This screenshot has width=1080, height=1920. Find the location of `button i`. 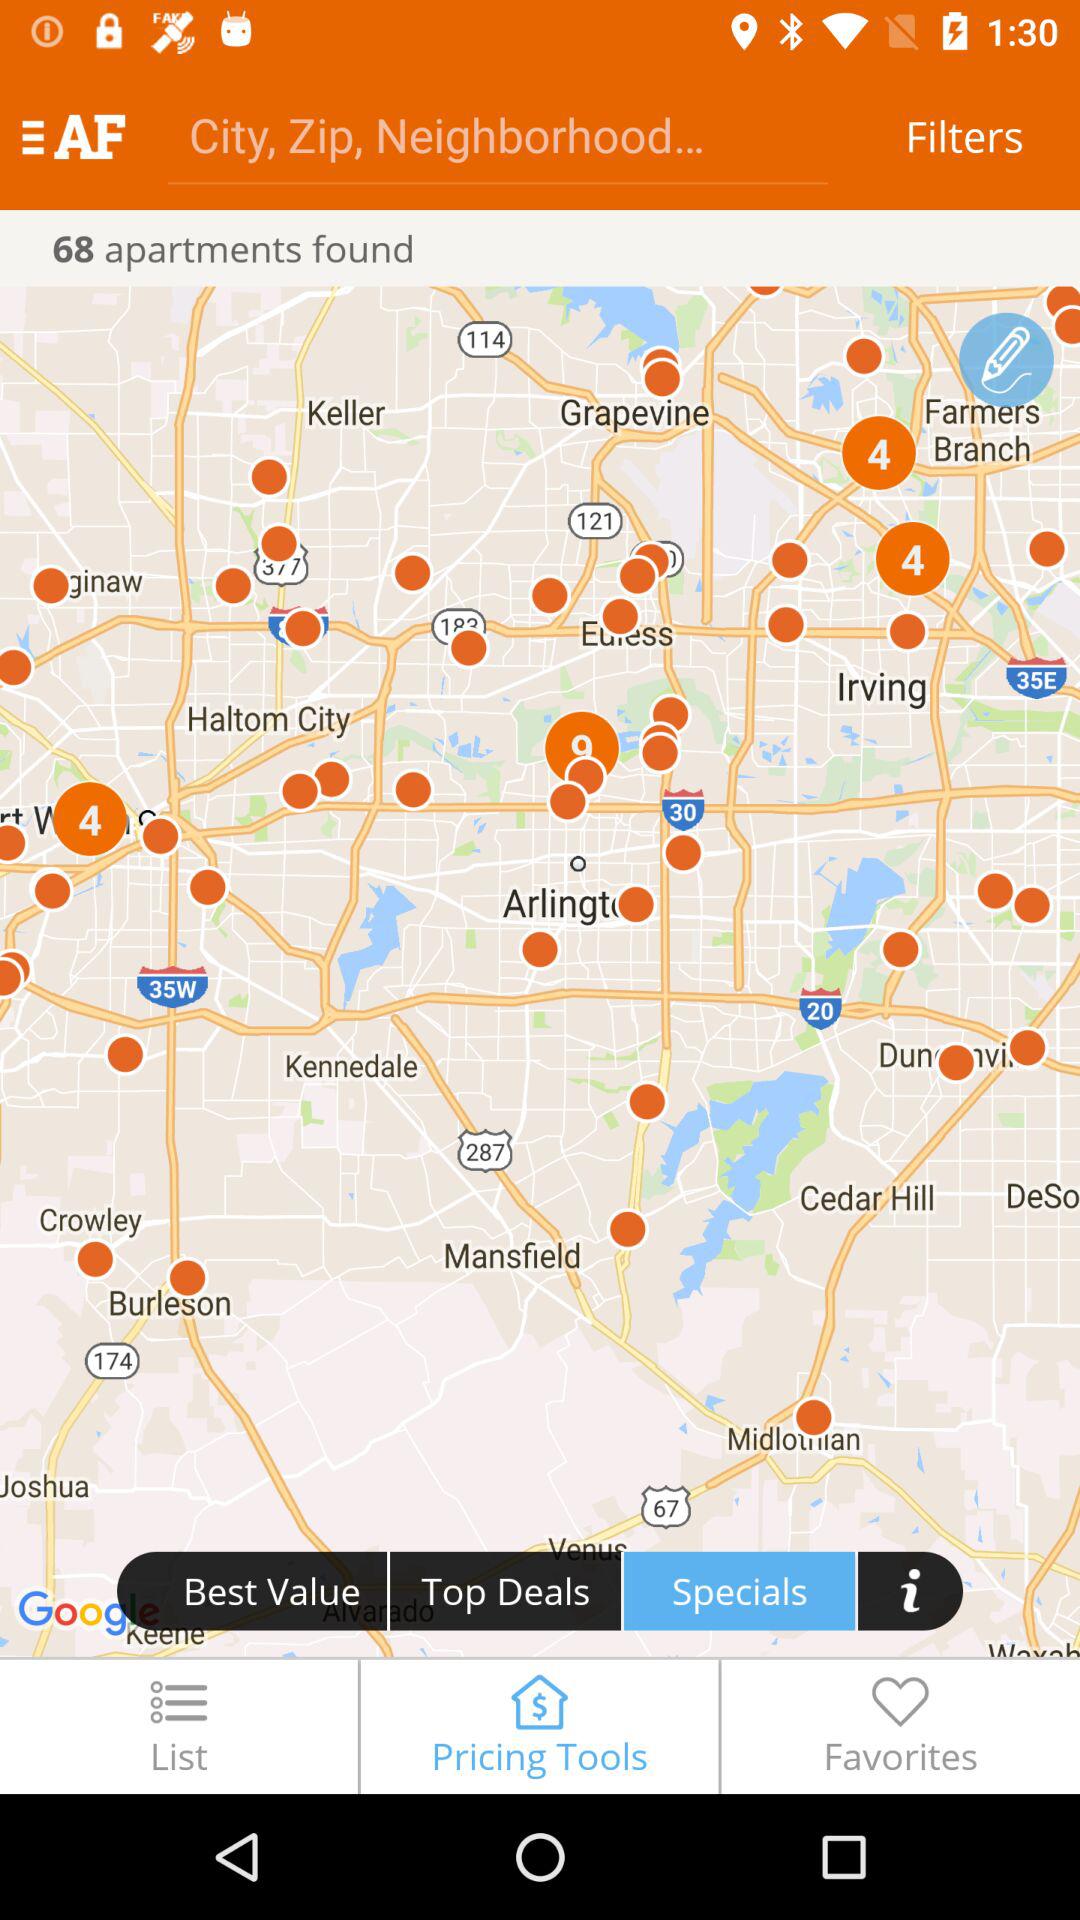

button i is located at coordinates (910, 1590).